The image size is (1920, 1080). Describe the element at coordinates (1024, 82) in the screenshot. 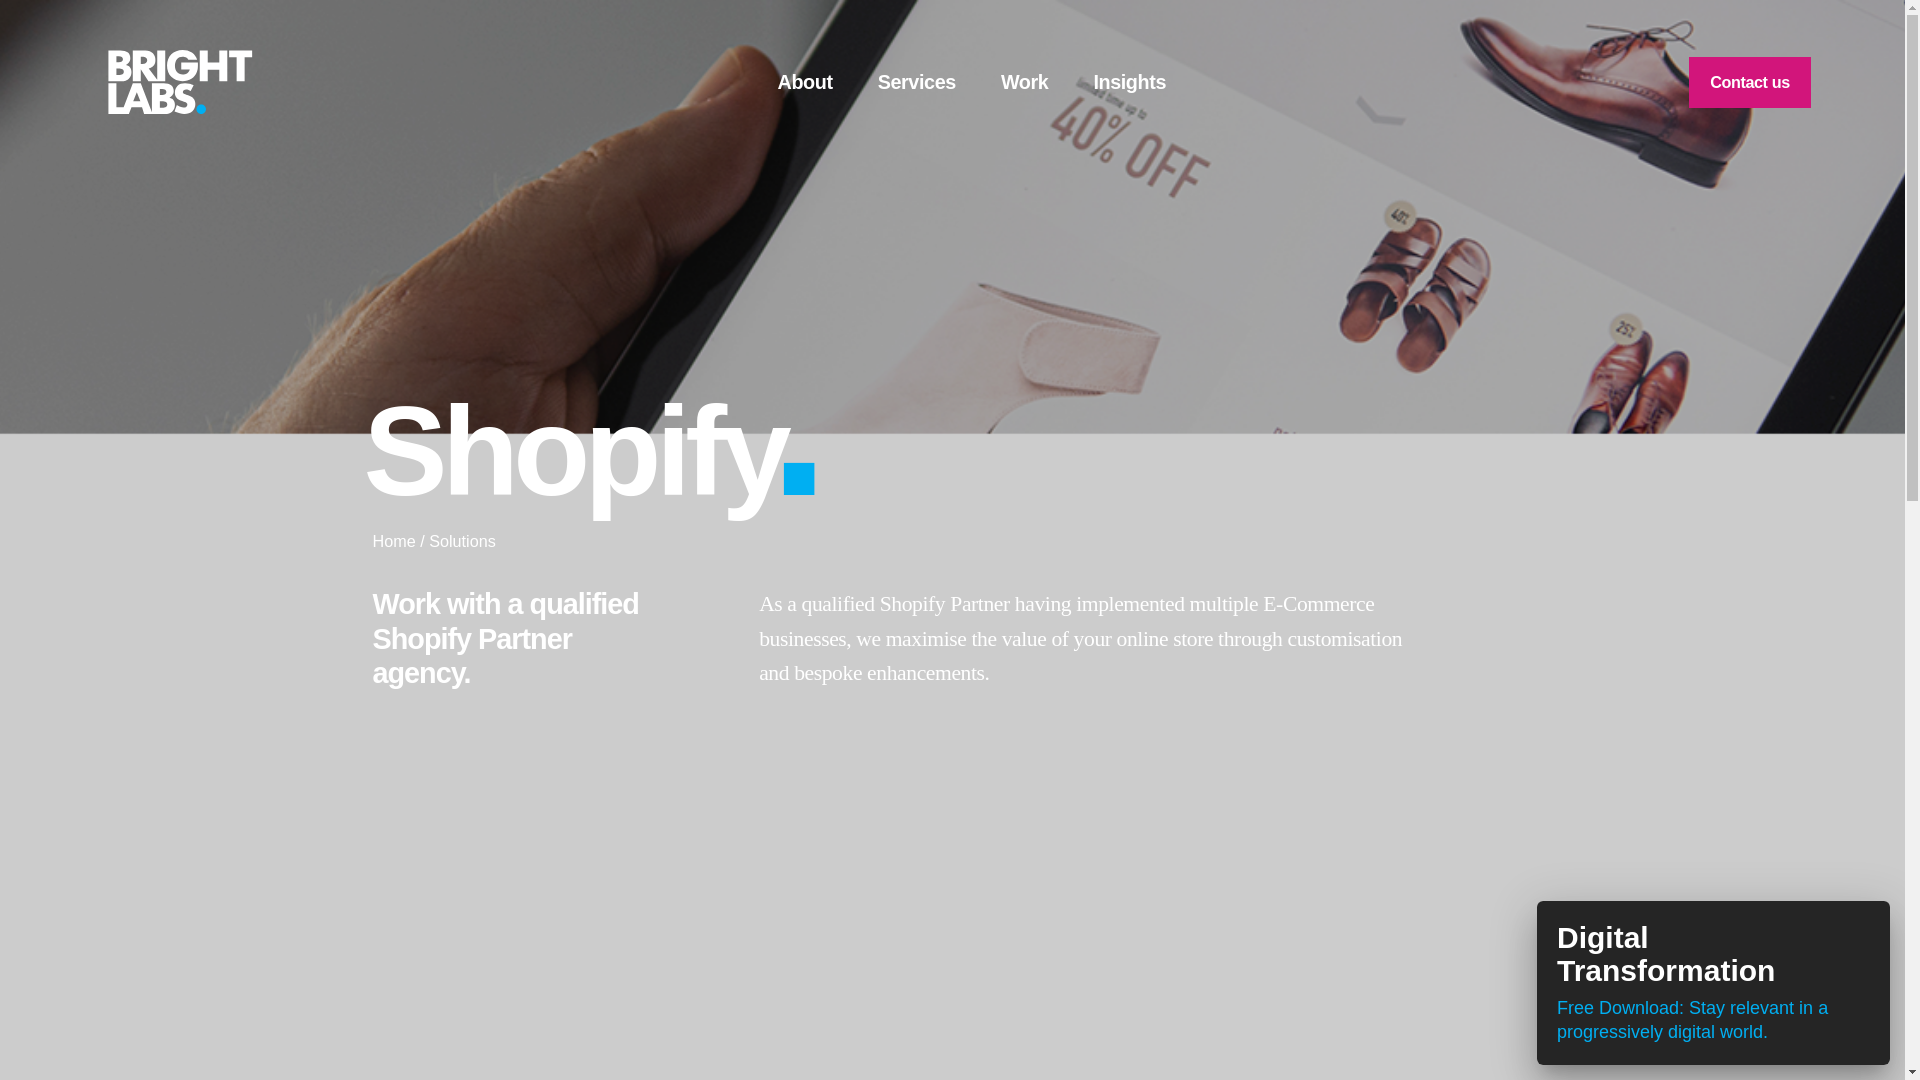

I see `Work` at that location.